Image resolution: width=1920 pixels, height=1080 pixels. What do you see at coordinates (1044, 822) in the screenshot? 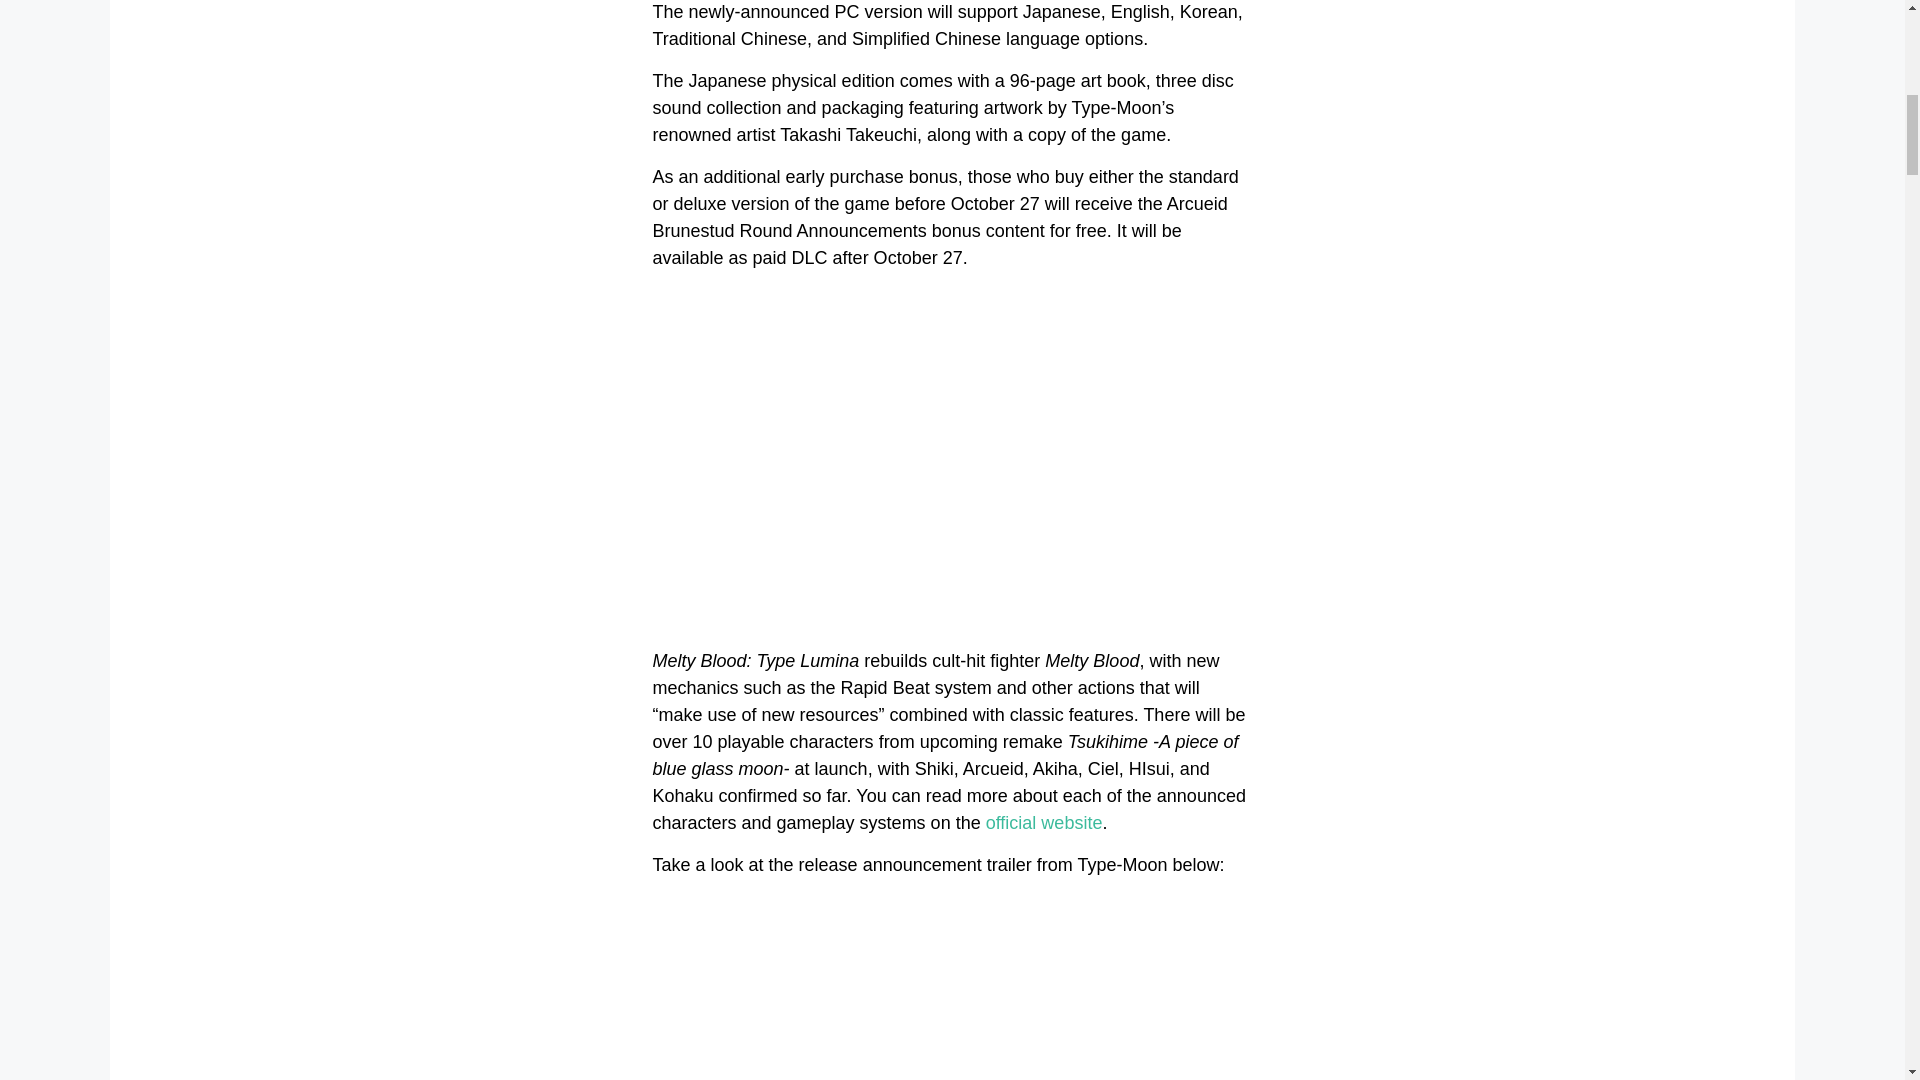
I see `official website` at bounding box center [1044, 822].